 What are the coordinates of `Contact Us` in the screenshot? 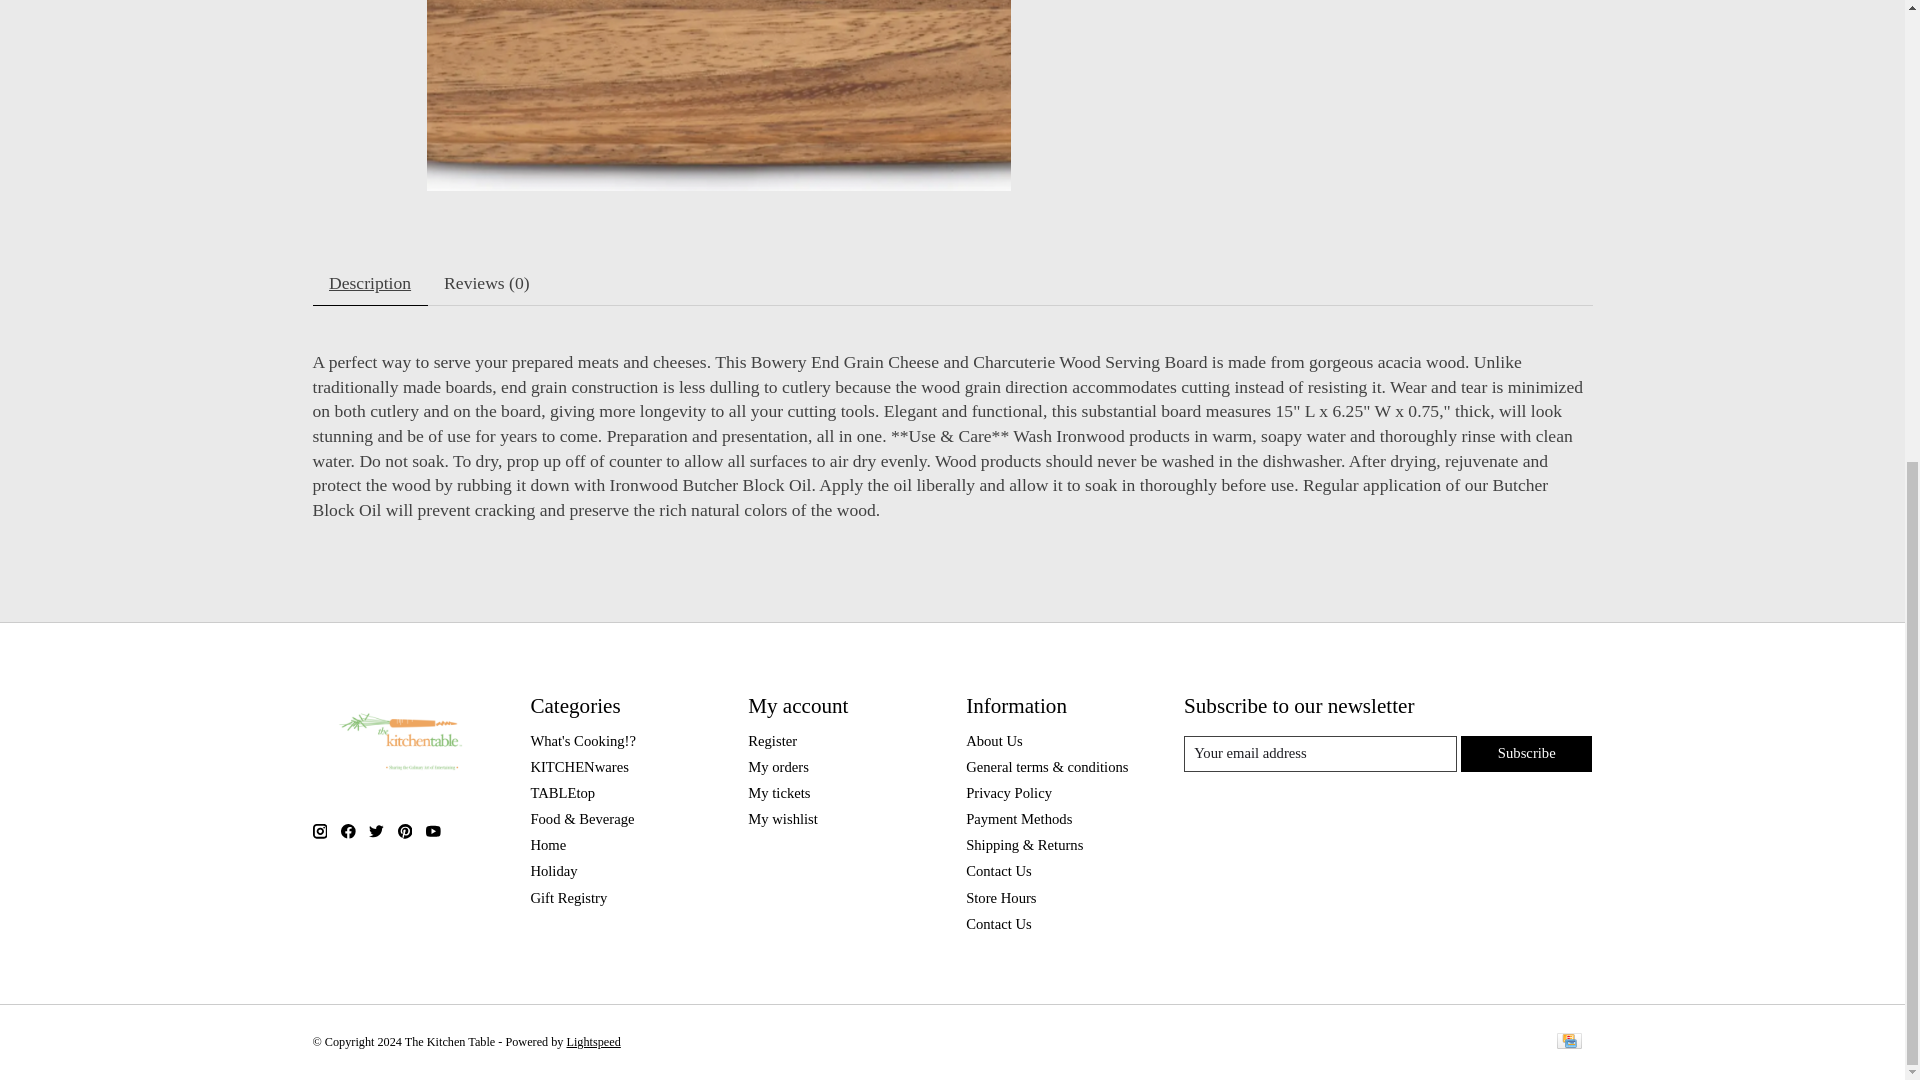 It's located at (998, 870).